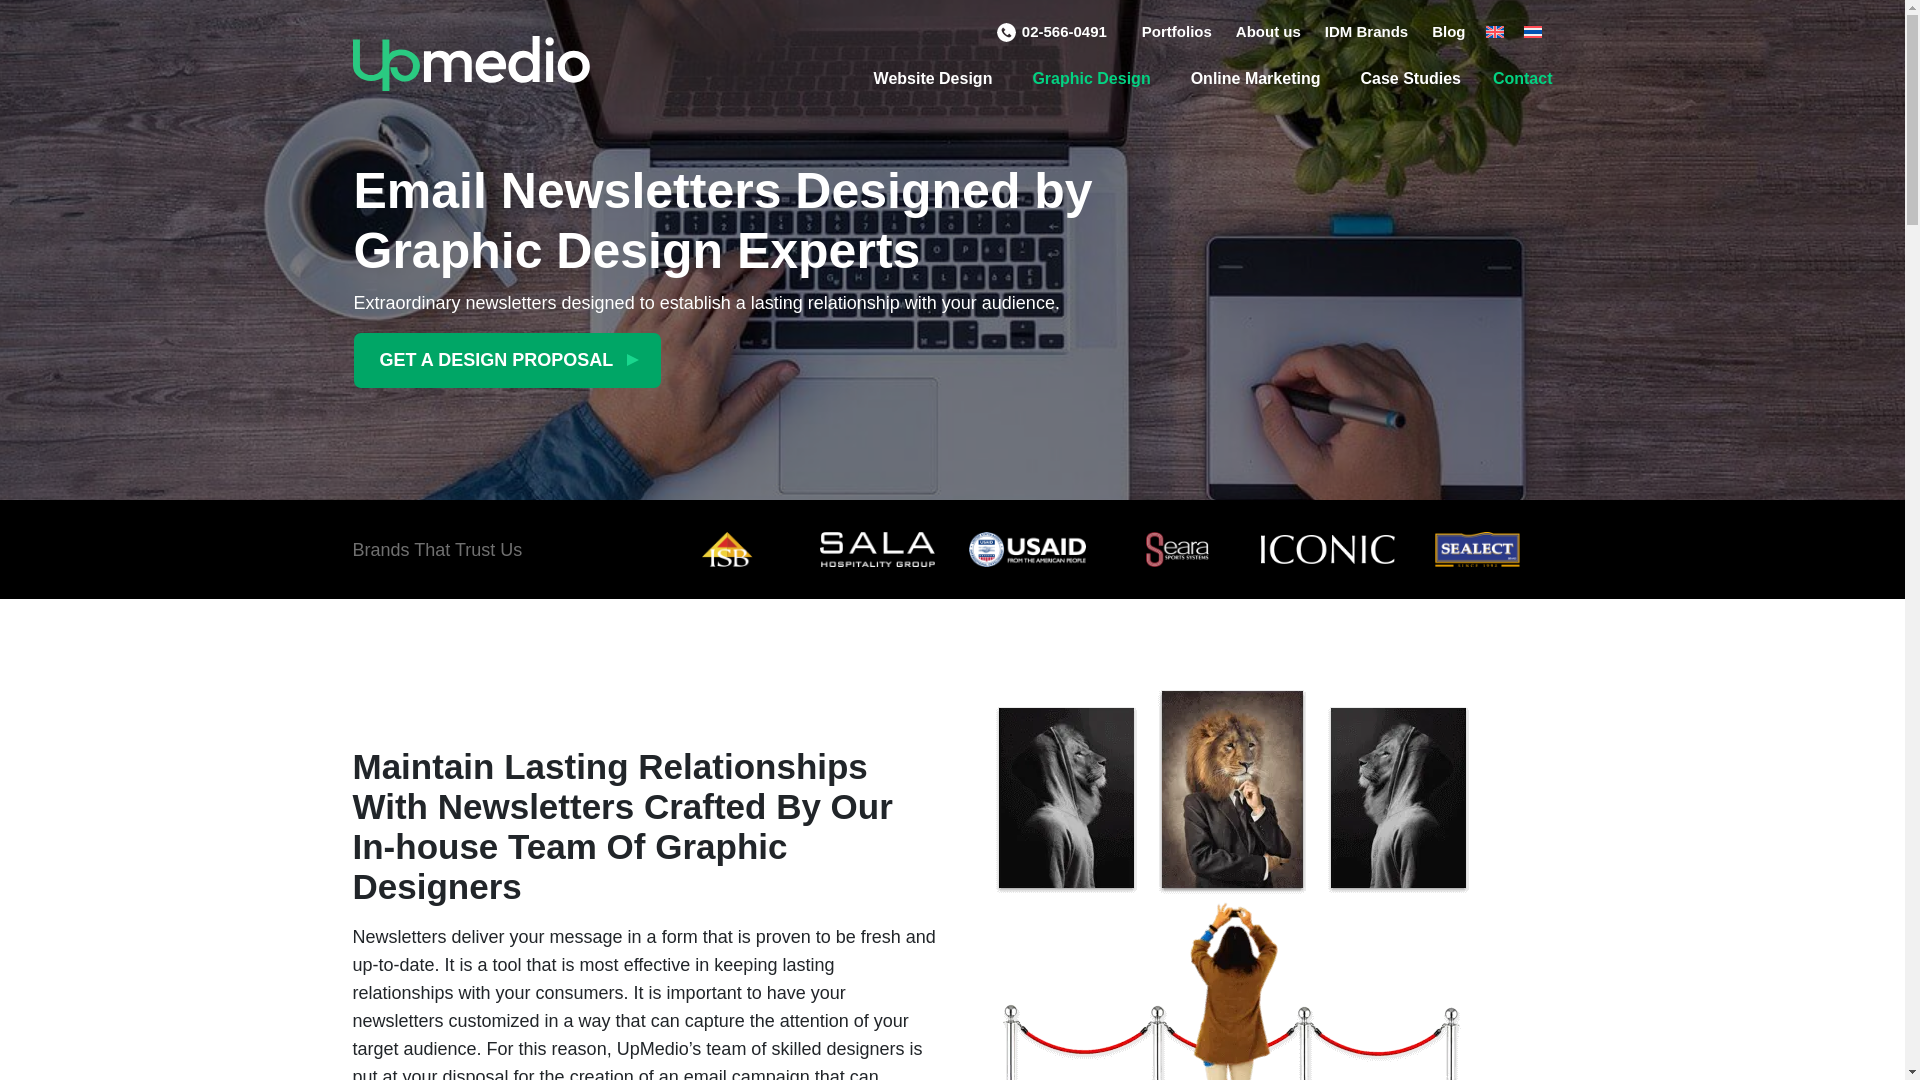 The width and height of the screenshot is (1920, 1080). Describe the element at coordinates (727, 550) in the screenshot. I see `Newsletter Design 2` at that location.